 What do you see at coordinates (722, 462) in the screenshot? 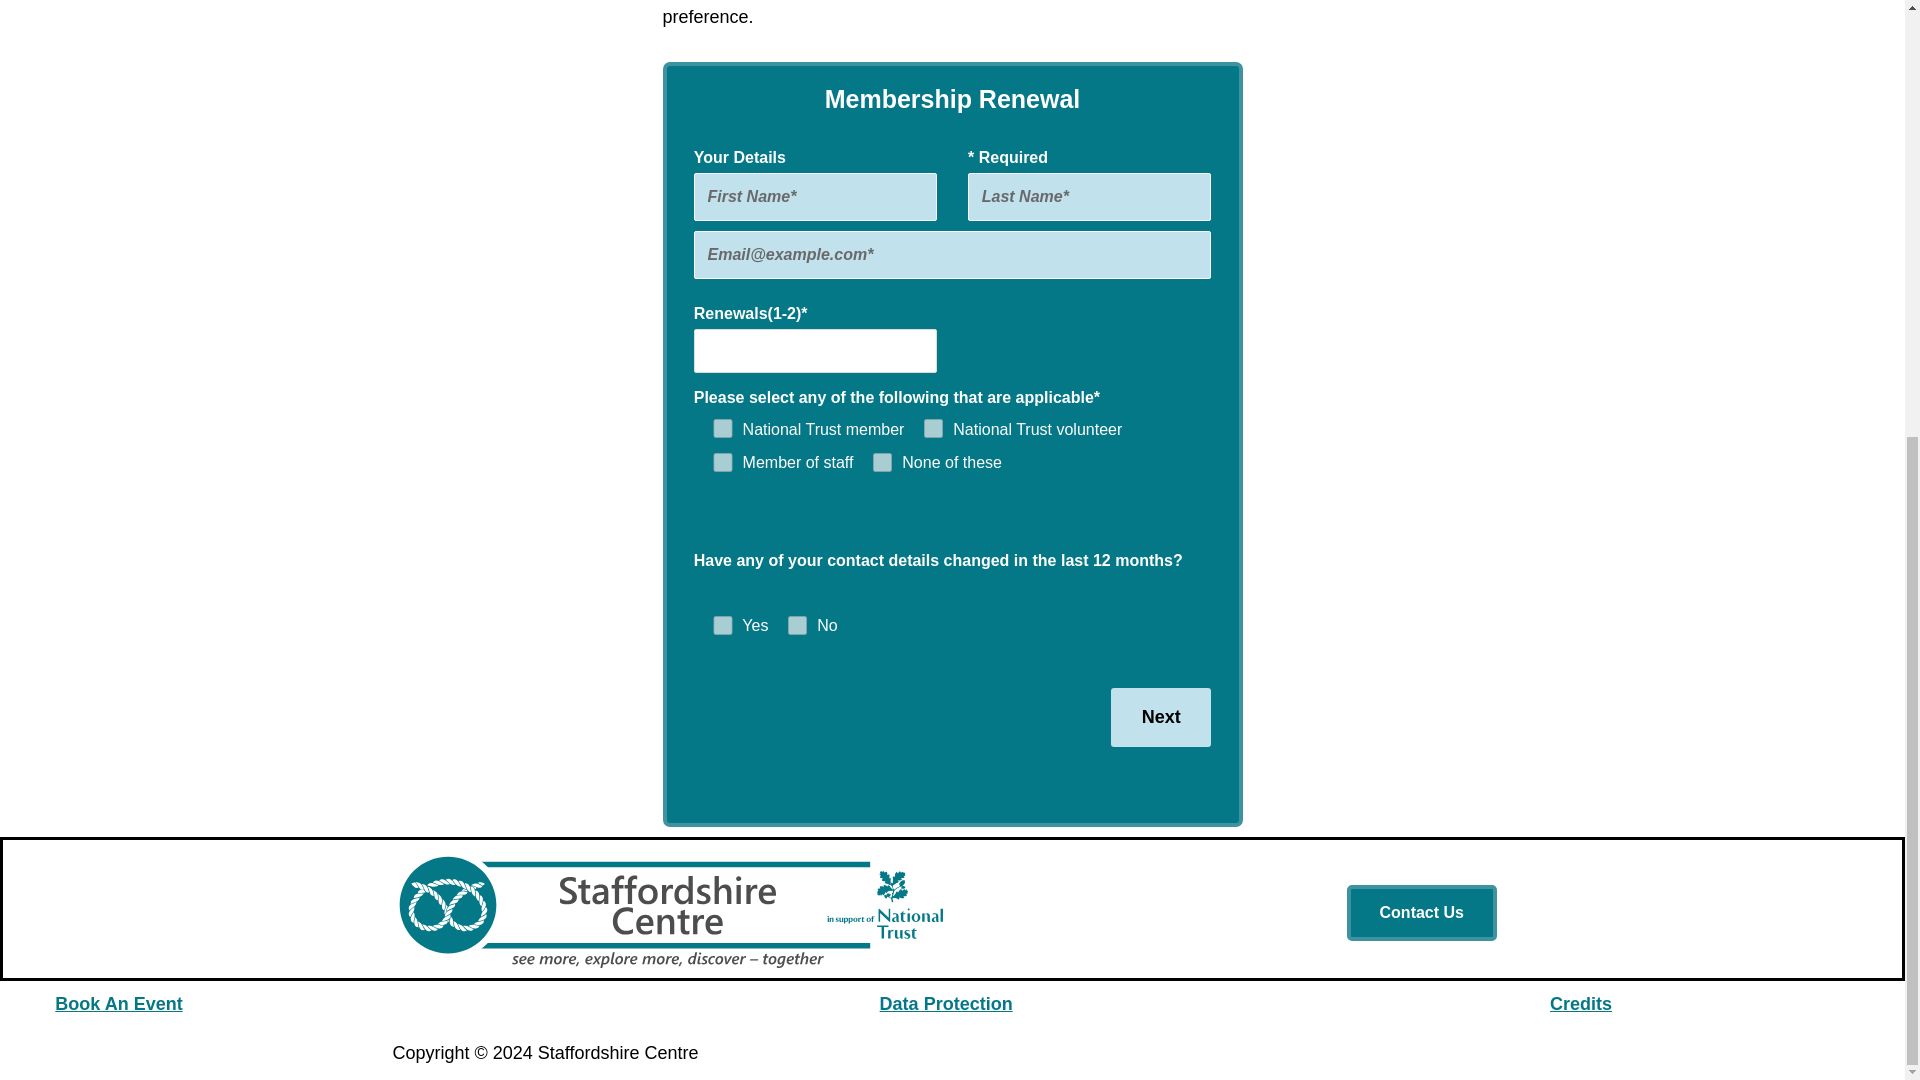
I see `Member of staff` at bounding box center [722, 462].